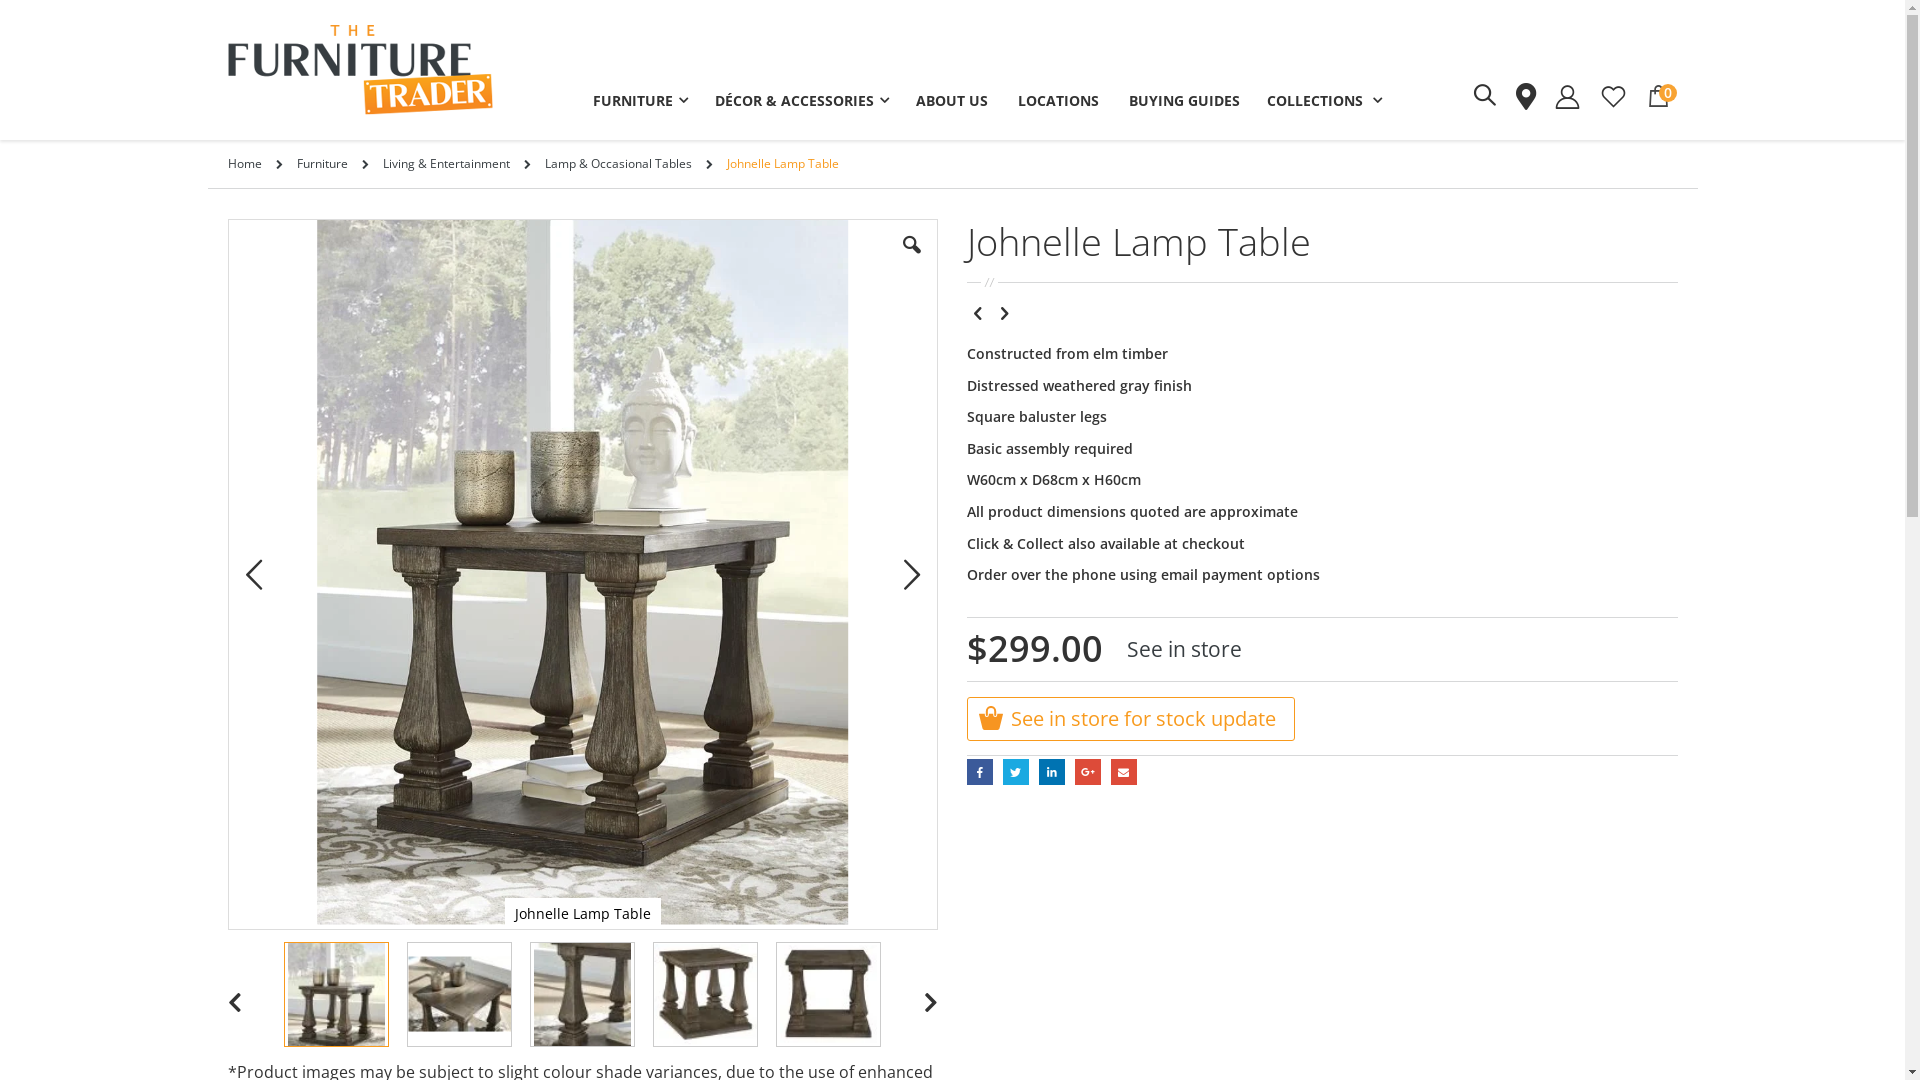 This screenshot has width=1920, height=1080. I want to click on Home, so click(245, 164).